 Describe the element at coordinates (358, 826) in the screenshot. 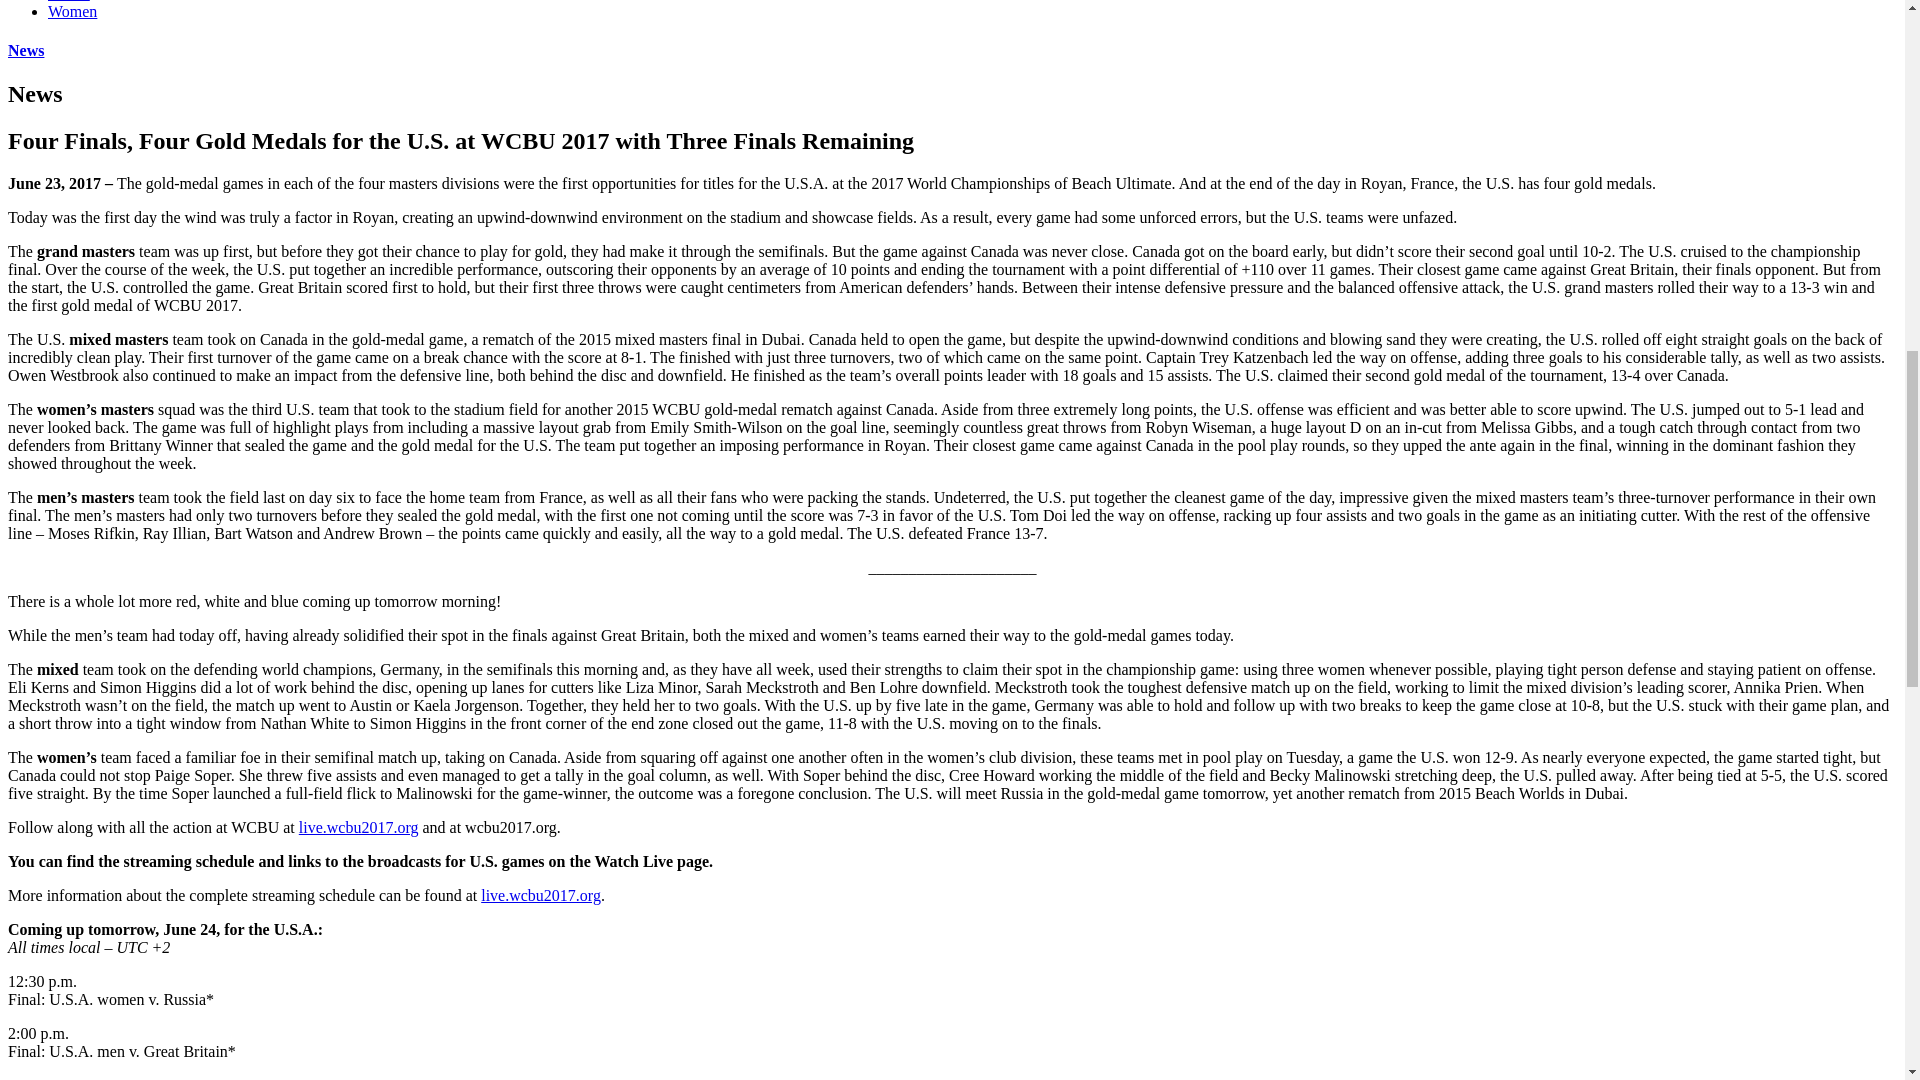

I see `live.wcbu2017.org` at that location.